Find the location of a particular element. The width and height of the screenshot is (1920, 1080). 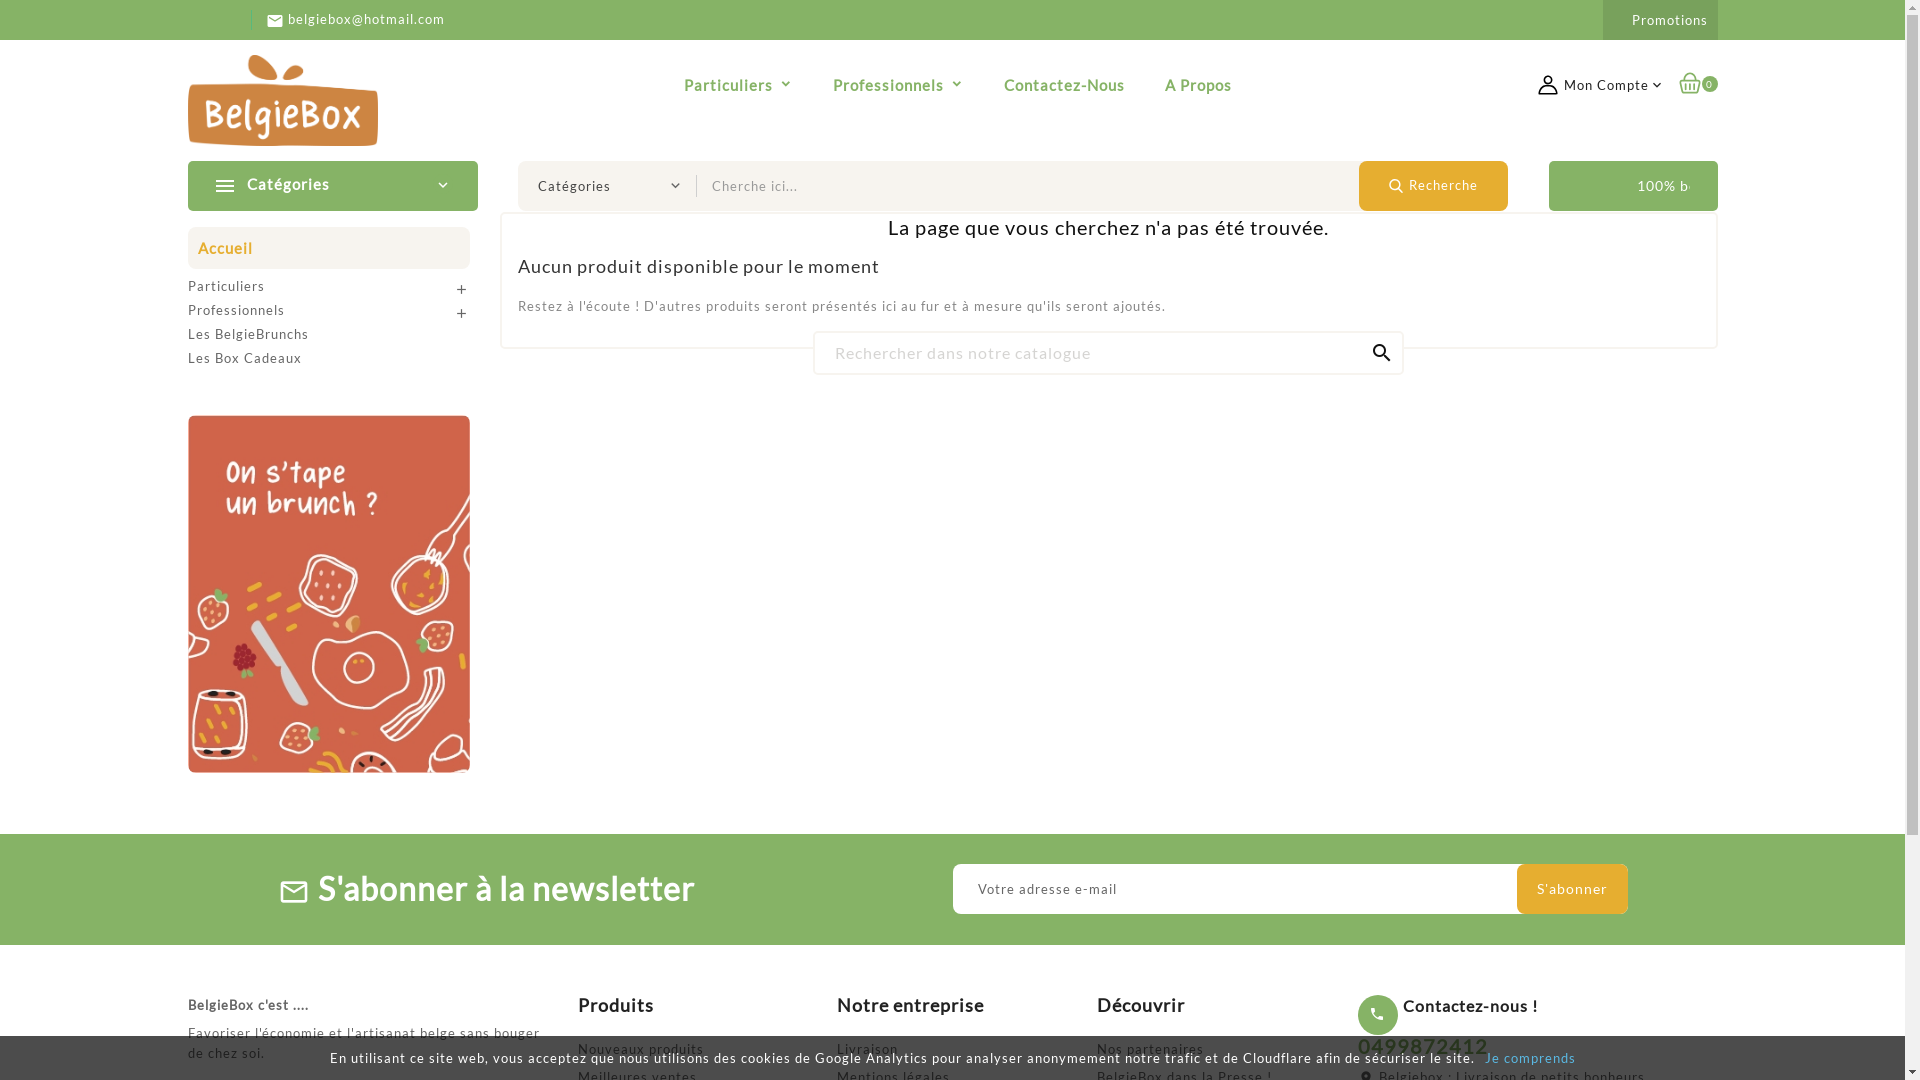

Je comprends is located at coordinates (1530, 1058).